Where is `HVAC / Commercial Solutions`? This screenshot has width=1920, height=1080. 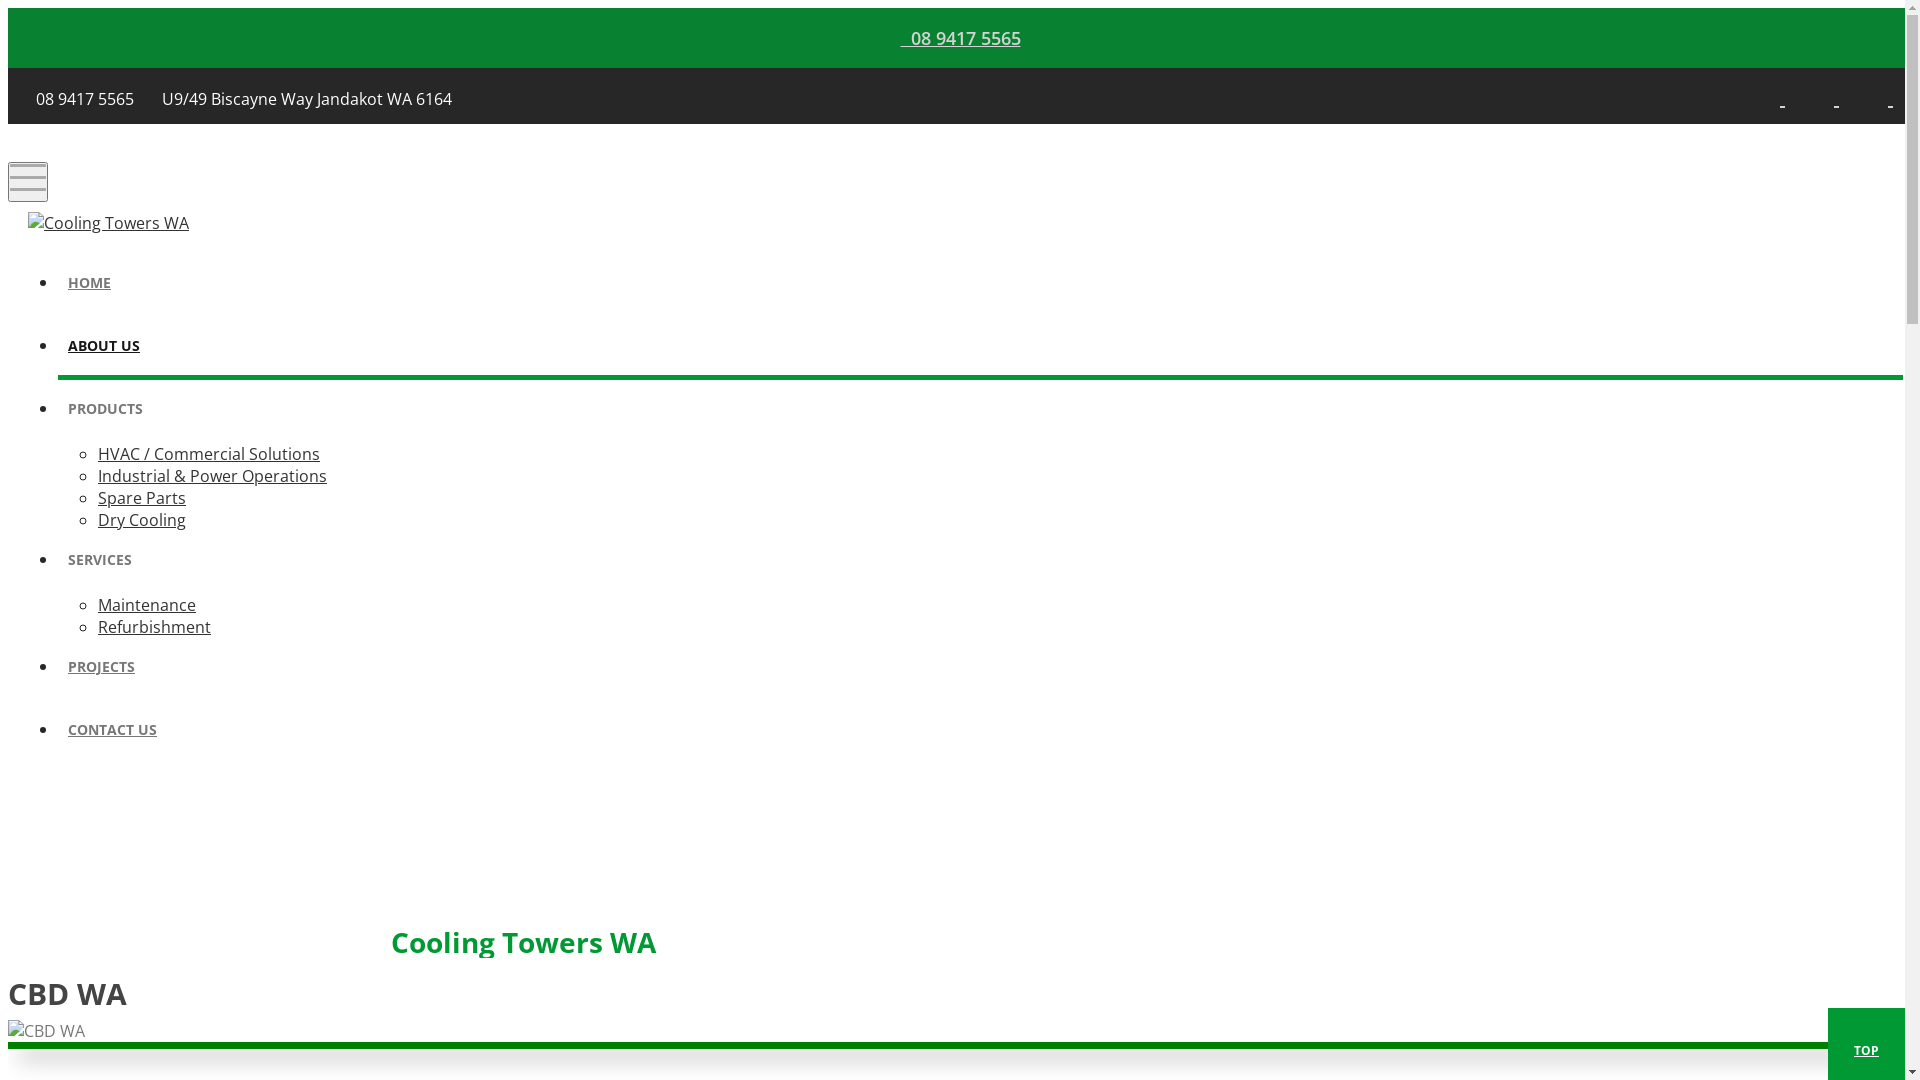
HVAC / Commercial Solutions is located at coordinates (209, 454).